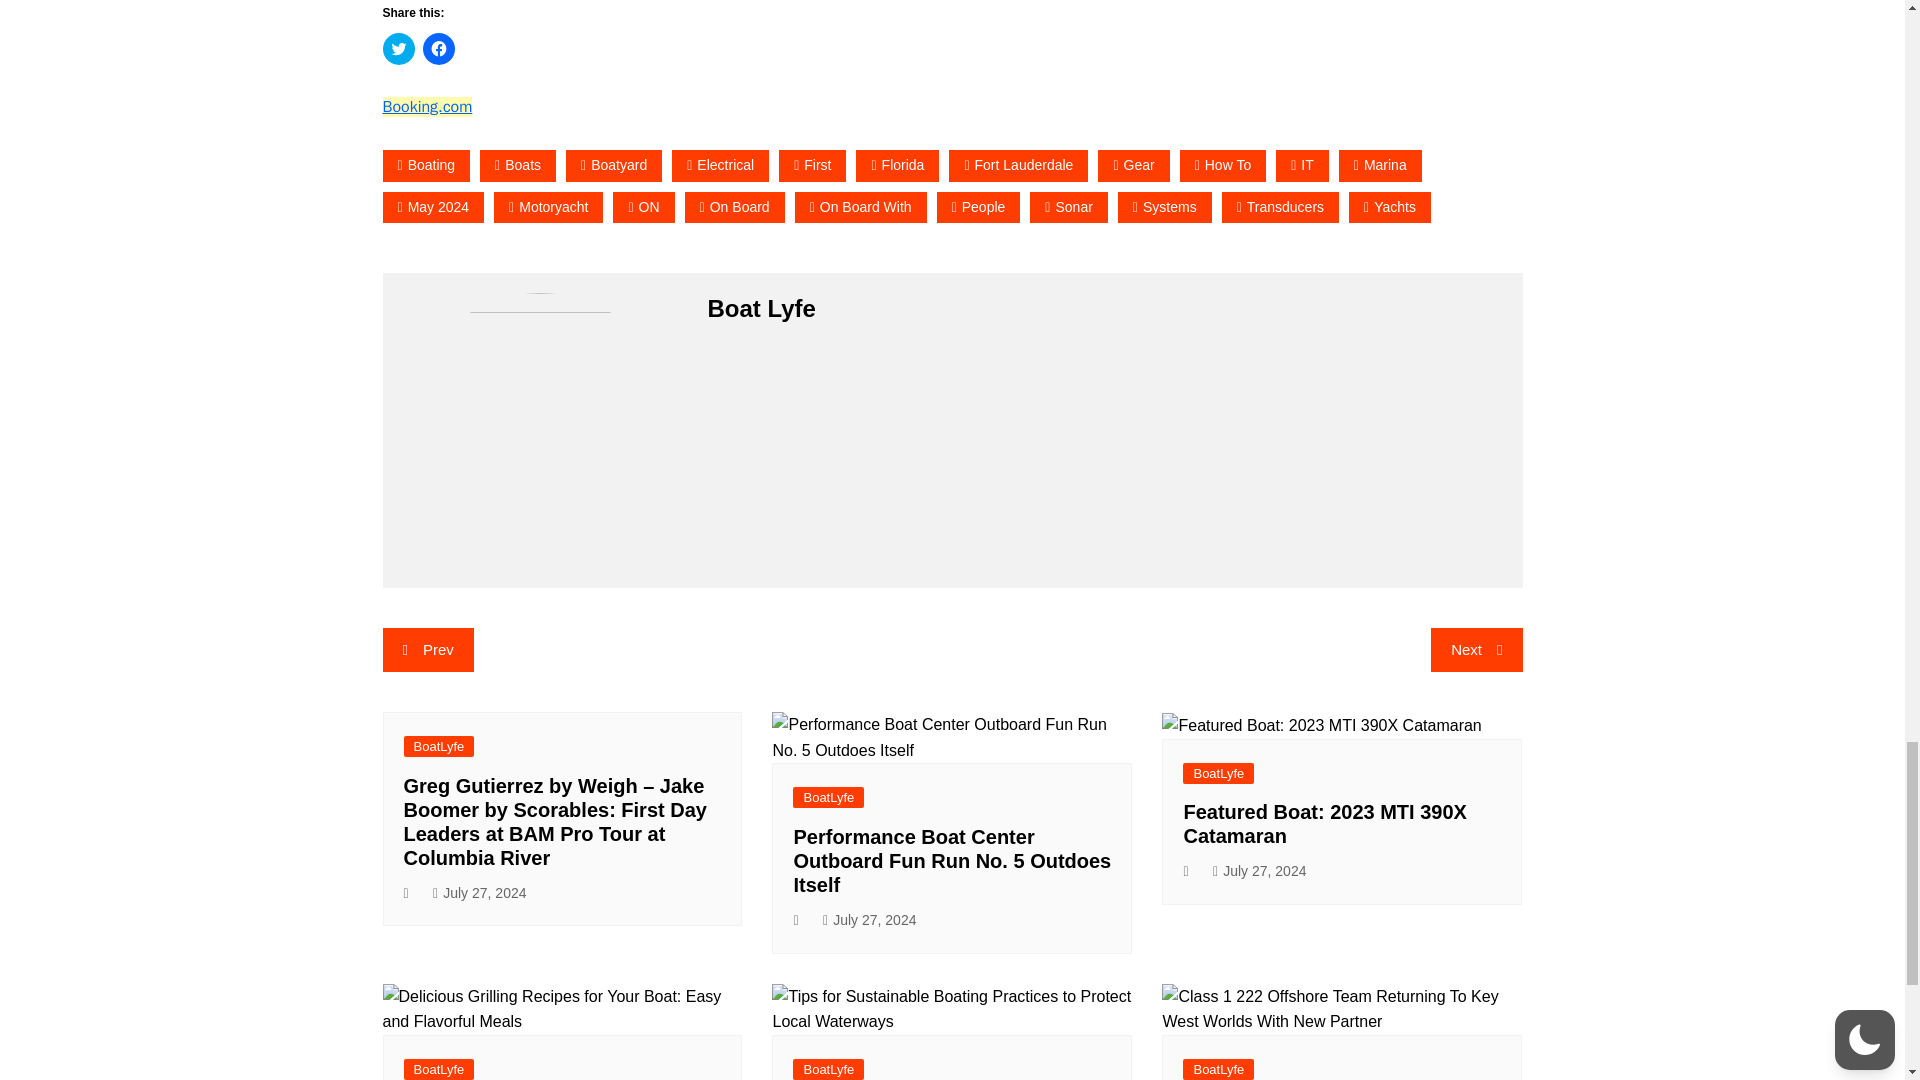 The height and width of the screenshot is (1080, 1920). What do you see at coordinates (398, 48) in the screenshot?
I see `Click to share on Twitter` at bounding box center [398, 48].